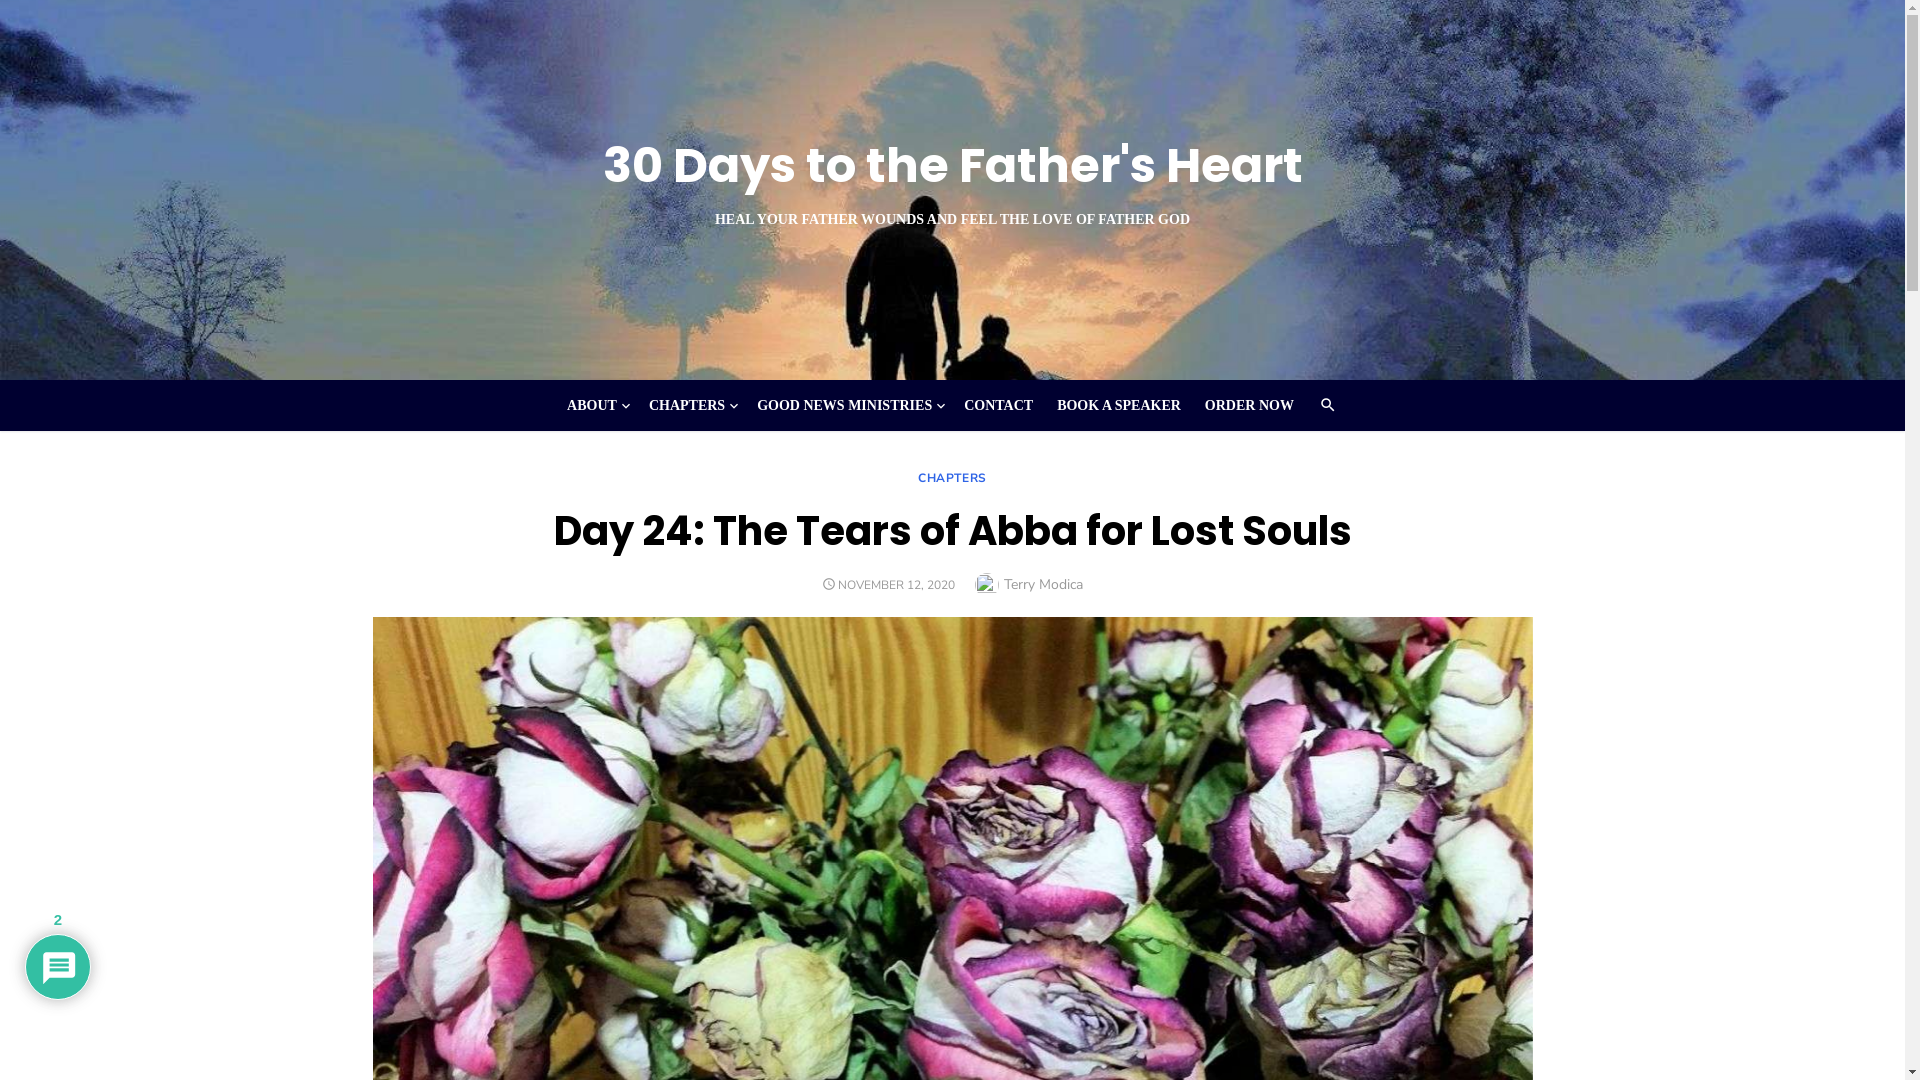 The height and width of the screenshot is (1080, 1920). Describe the element at coordinates (596, 406) in the screenshot. I see `ABOUT` at that location.